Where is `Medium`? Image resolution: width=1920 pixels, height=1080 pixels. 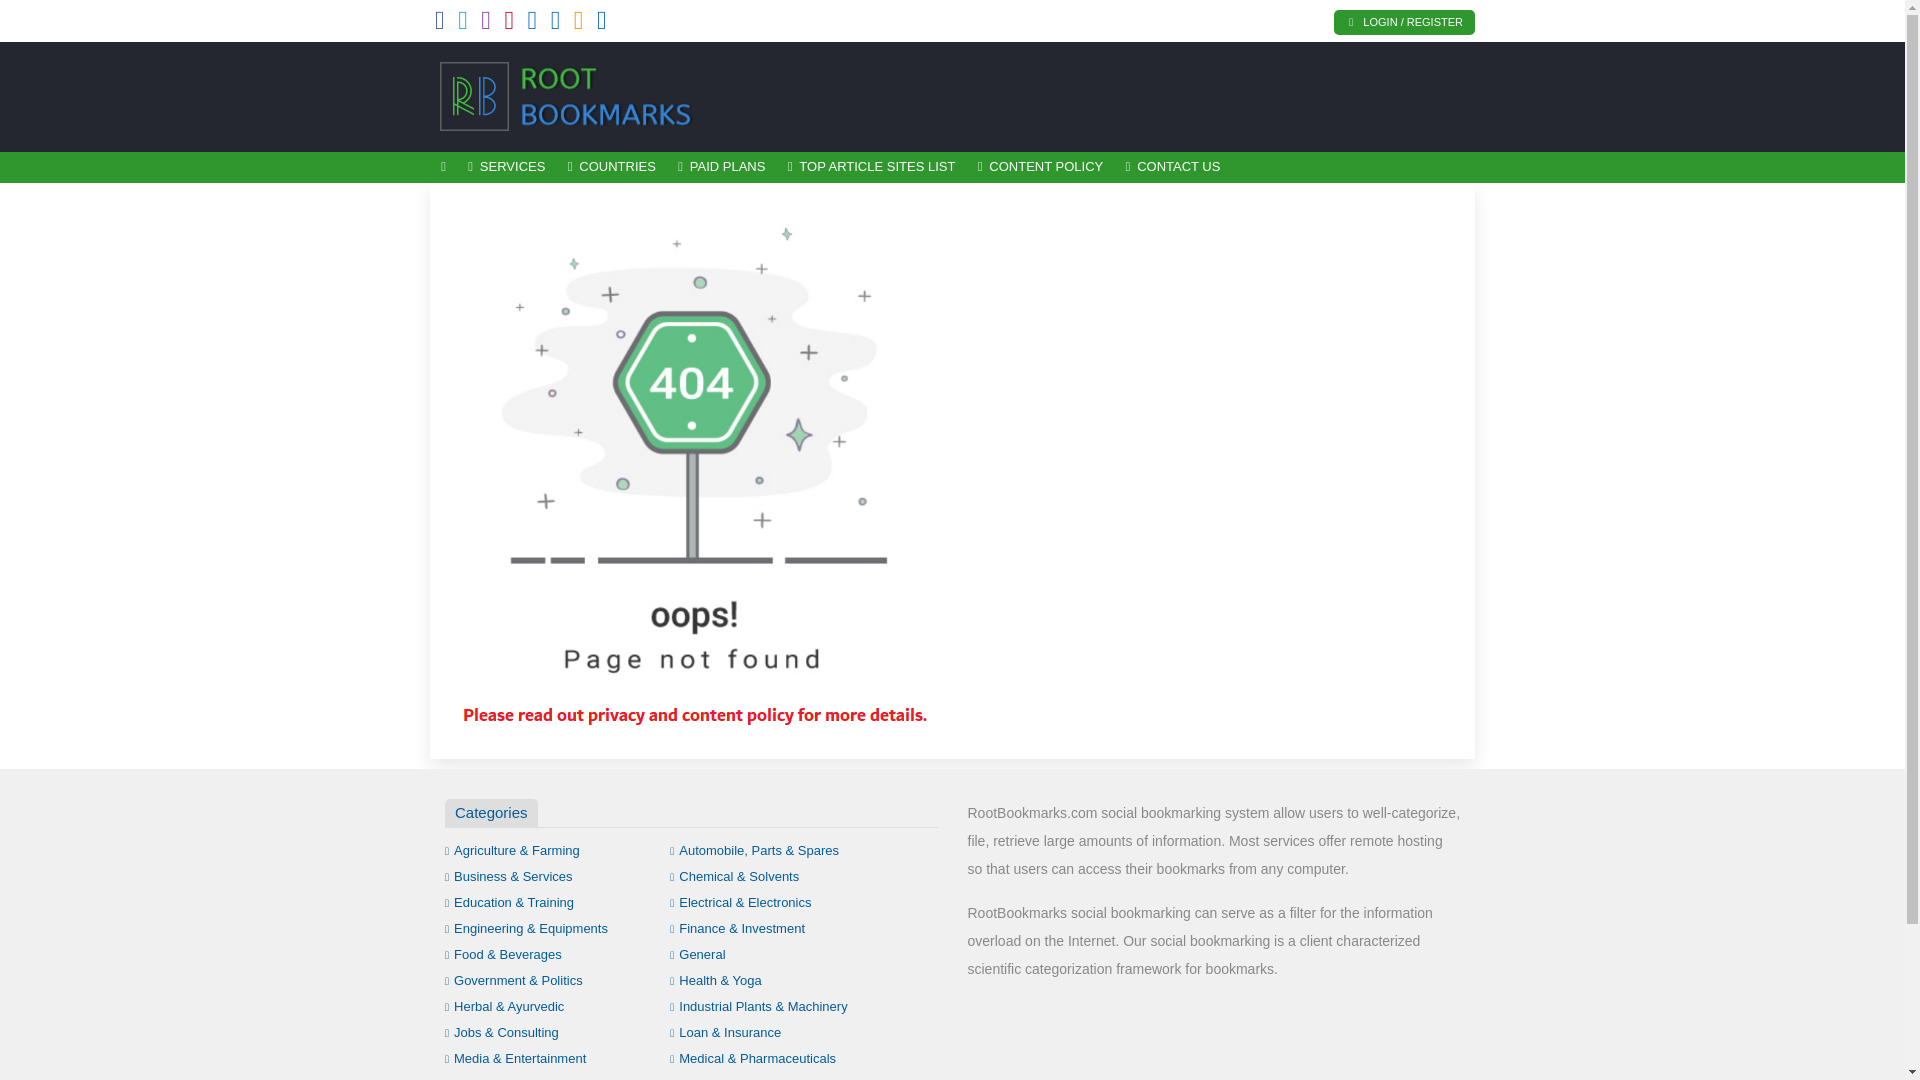 Medium is located at coordinates (556, 24).